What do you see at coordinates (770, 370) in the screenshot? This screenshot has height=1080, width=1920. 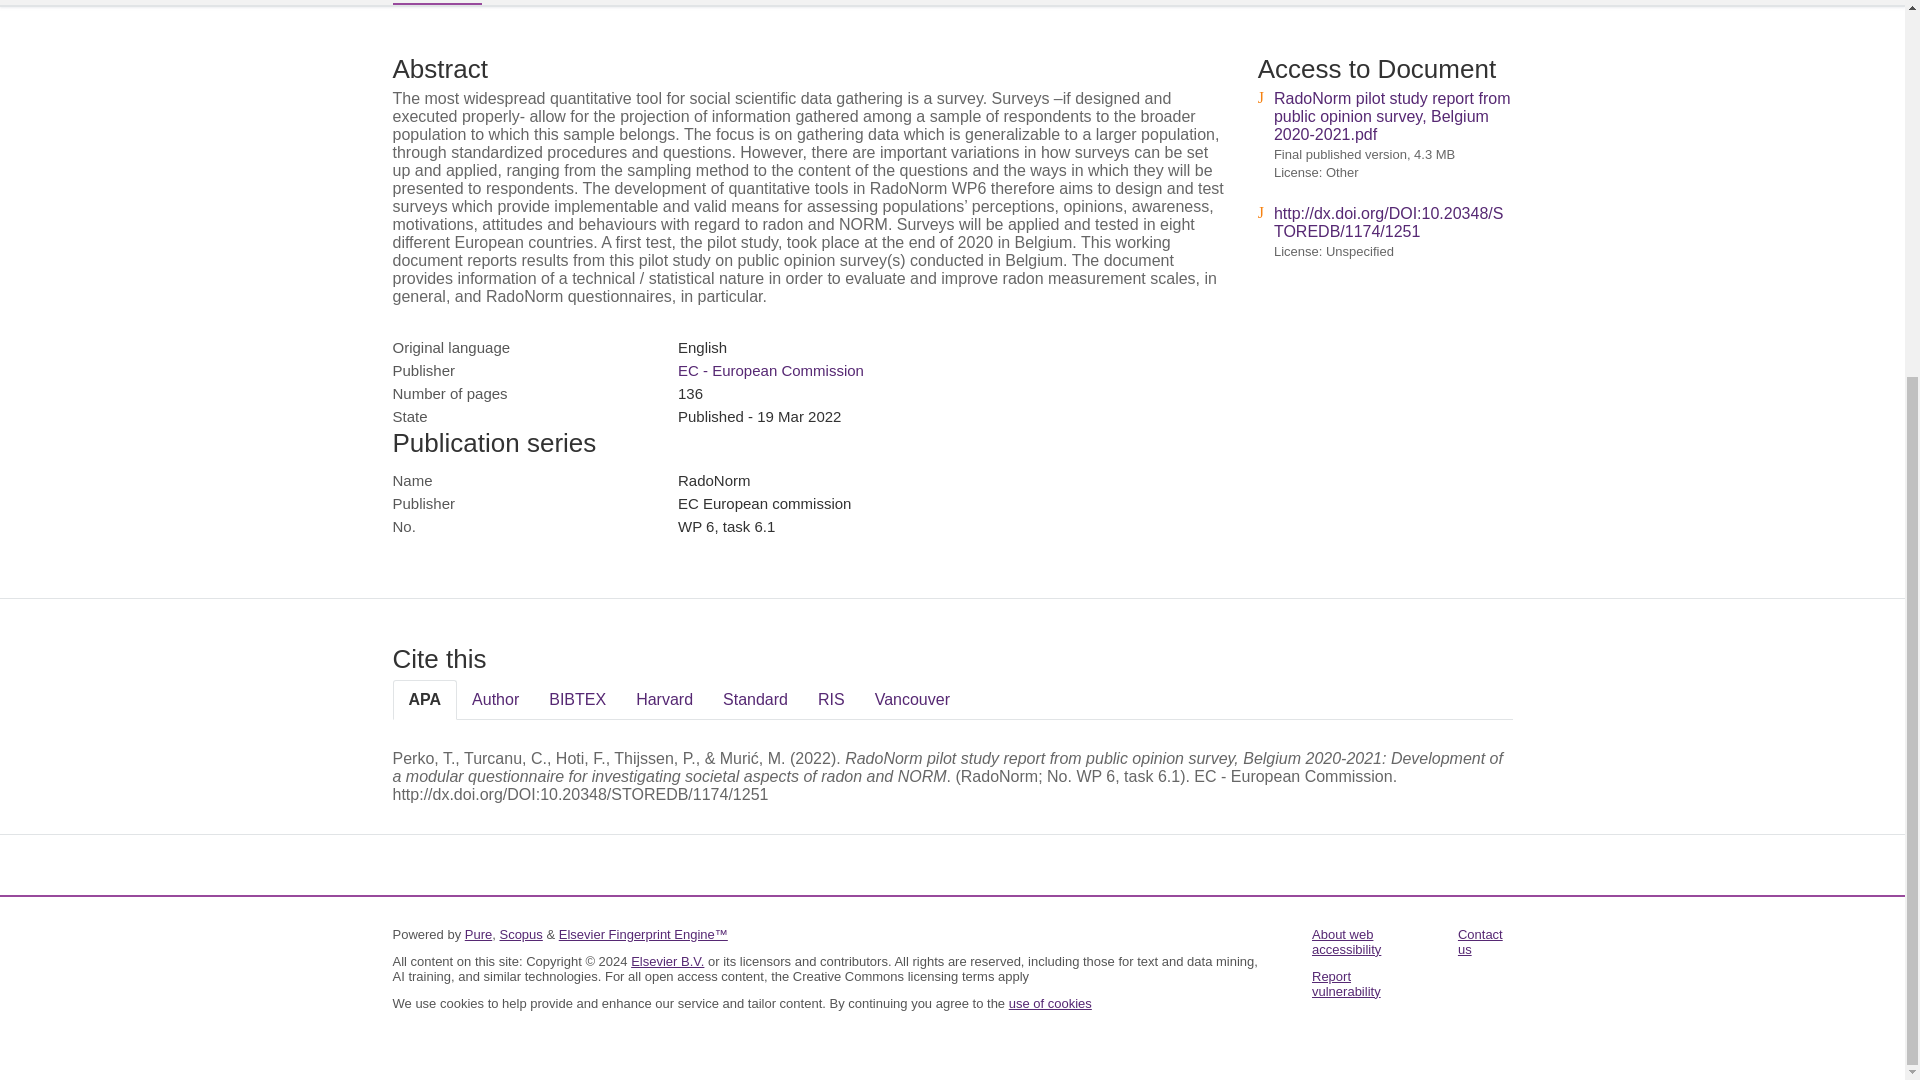 I see `EC - European Commission` at bounding box center [770, 370].